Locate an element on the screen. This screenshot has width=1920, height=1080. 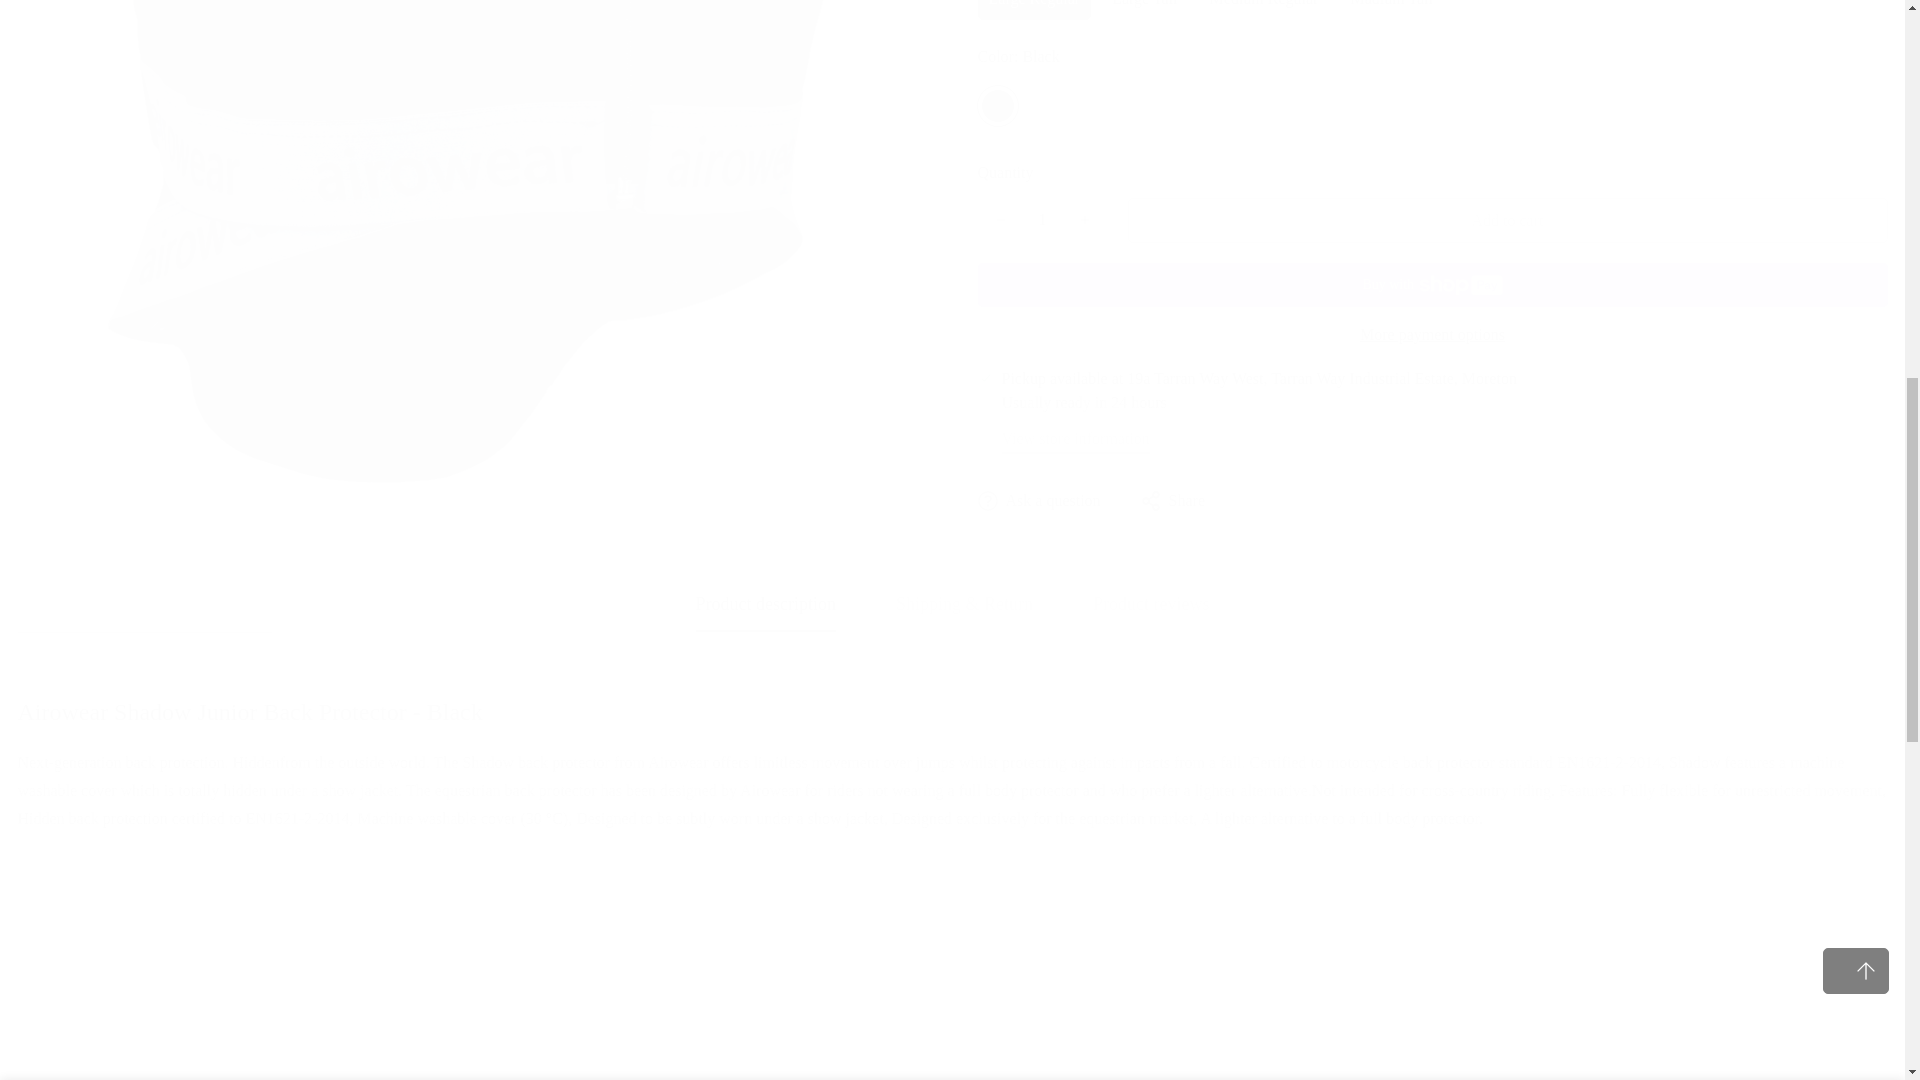
1 is located at coordinates (1663, 37).